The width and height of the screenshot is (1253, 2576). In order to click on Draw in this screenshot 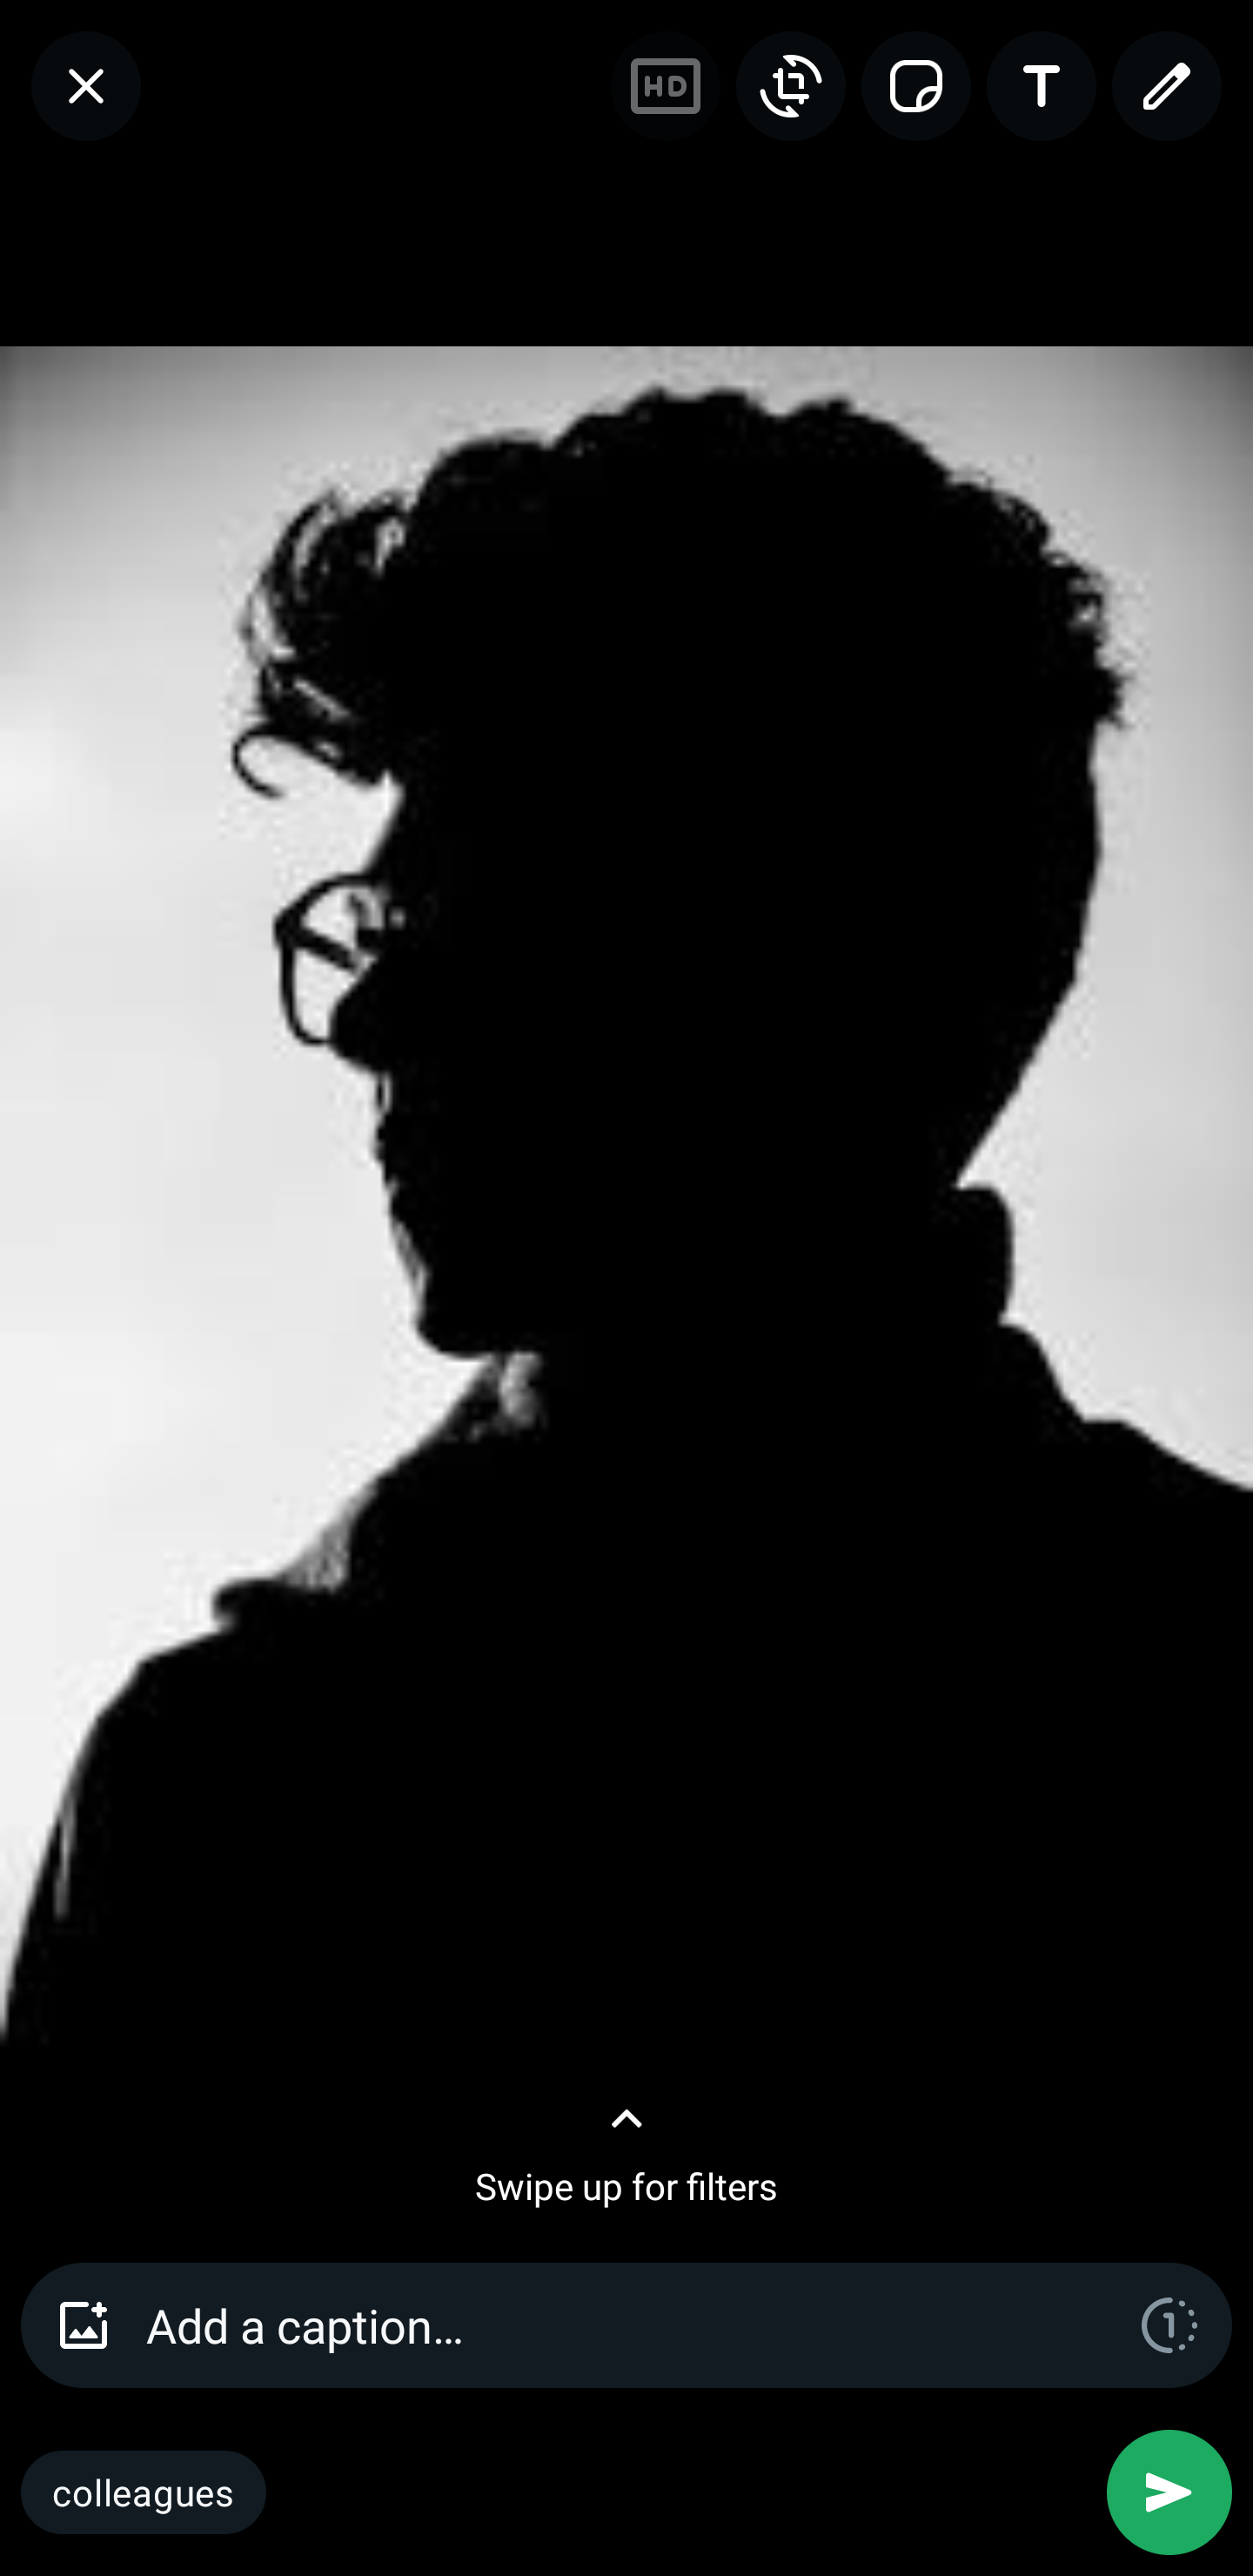, I will do `click(1166, 85)`.